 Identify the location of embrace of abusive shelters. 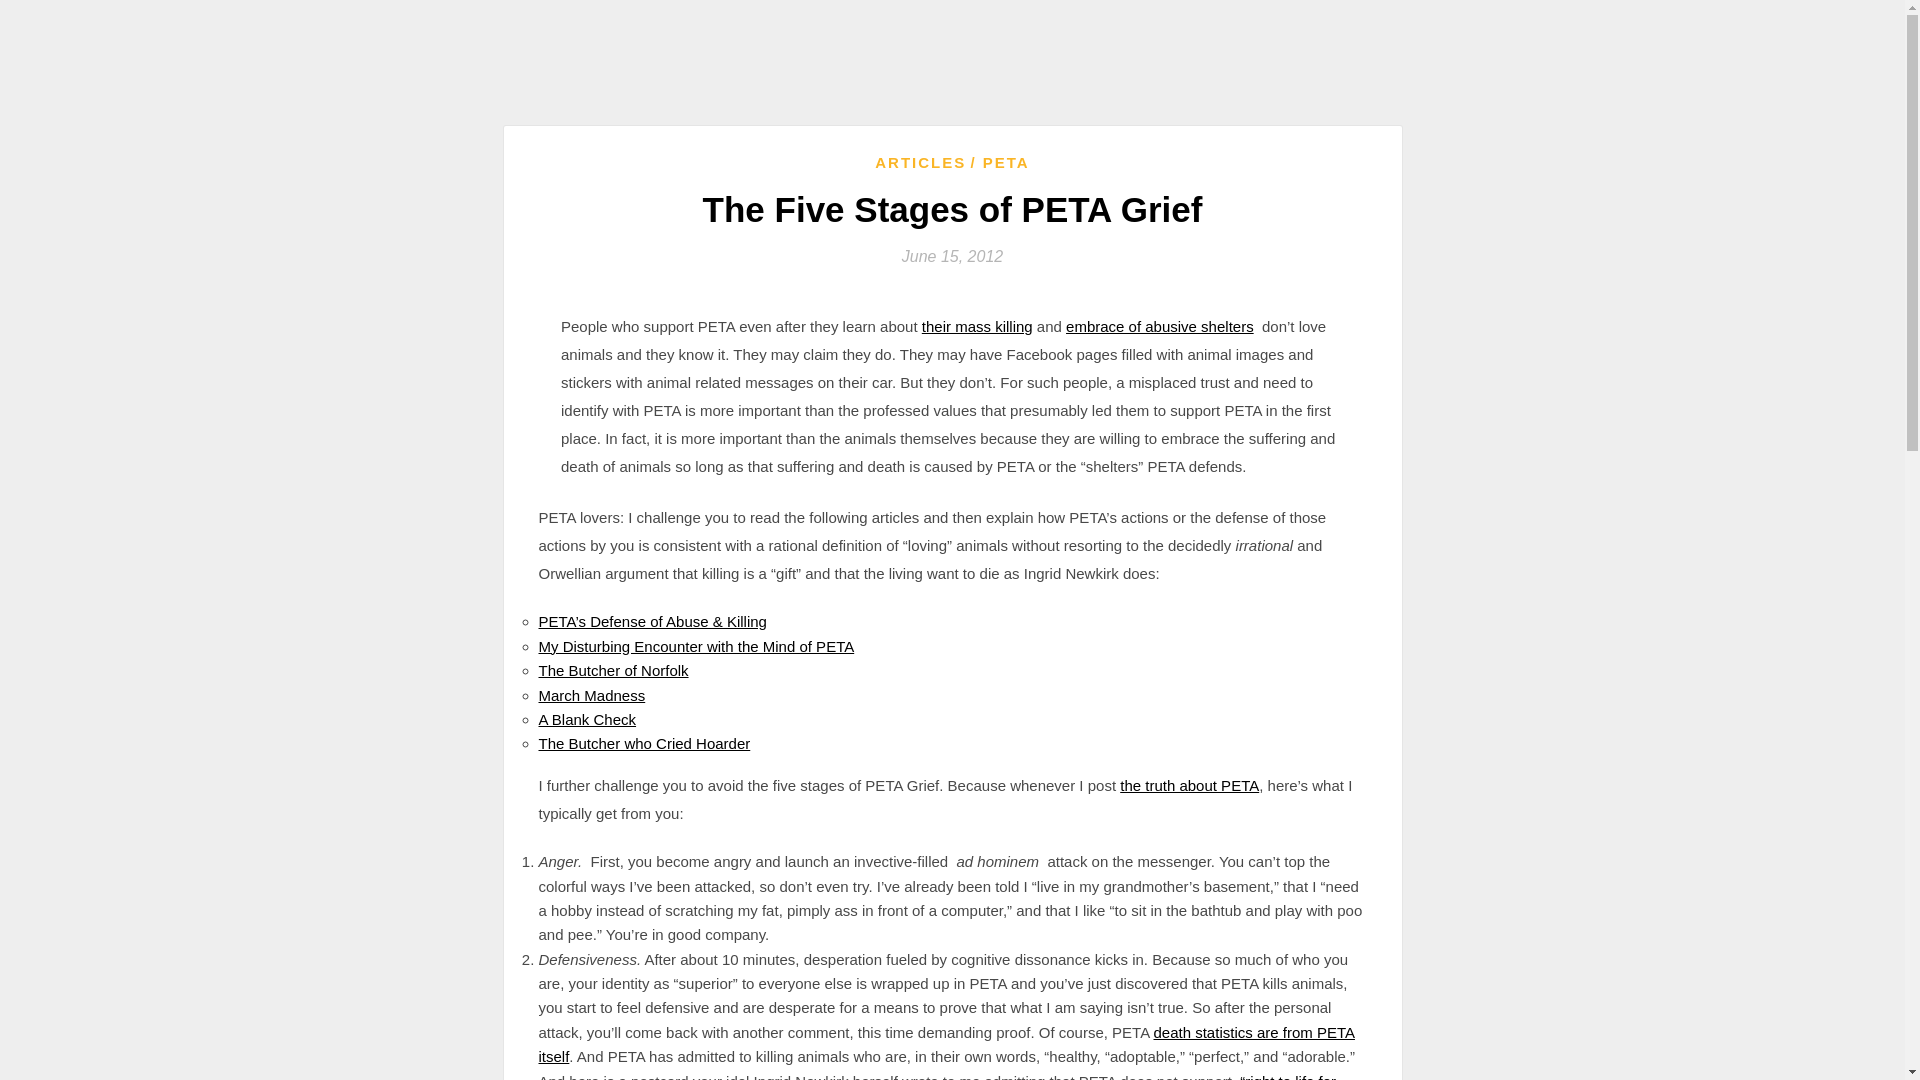
(1159, 326).